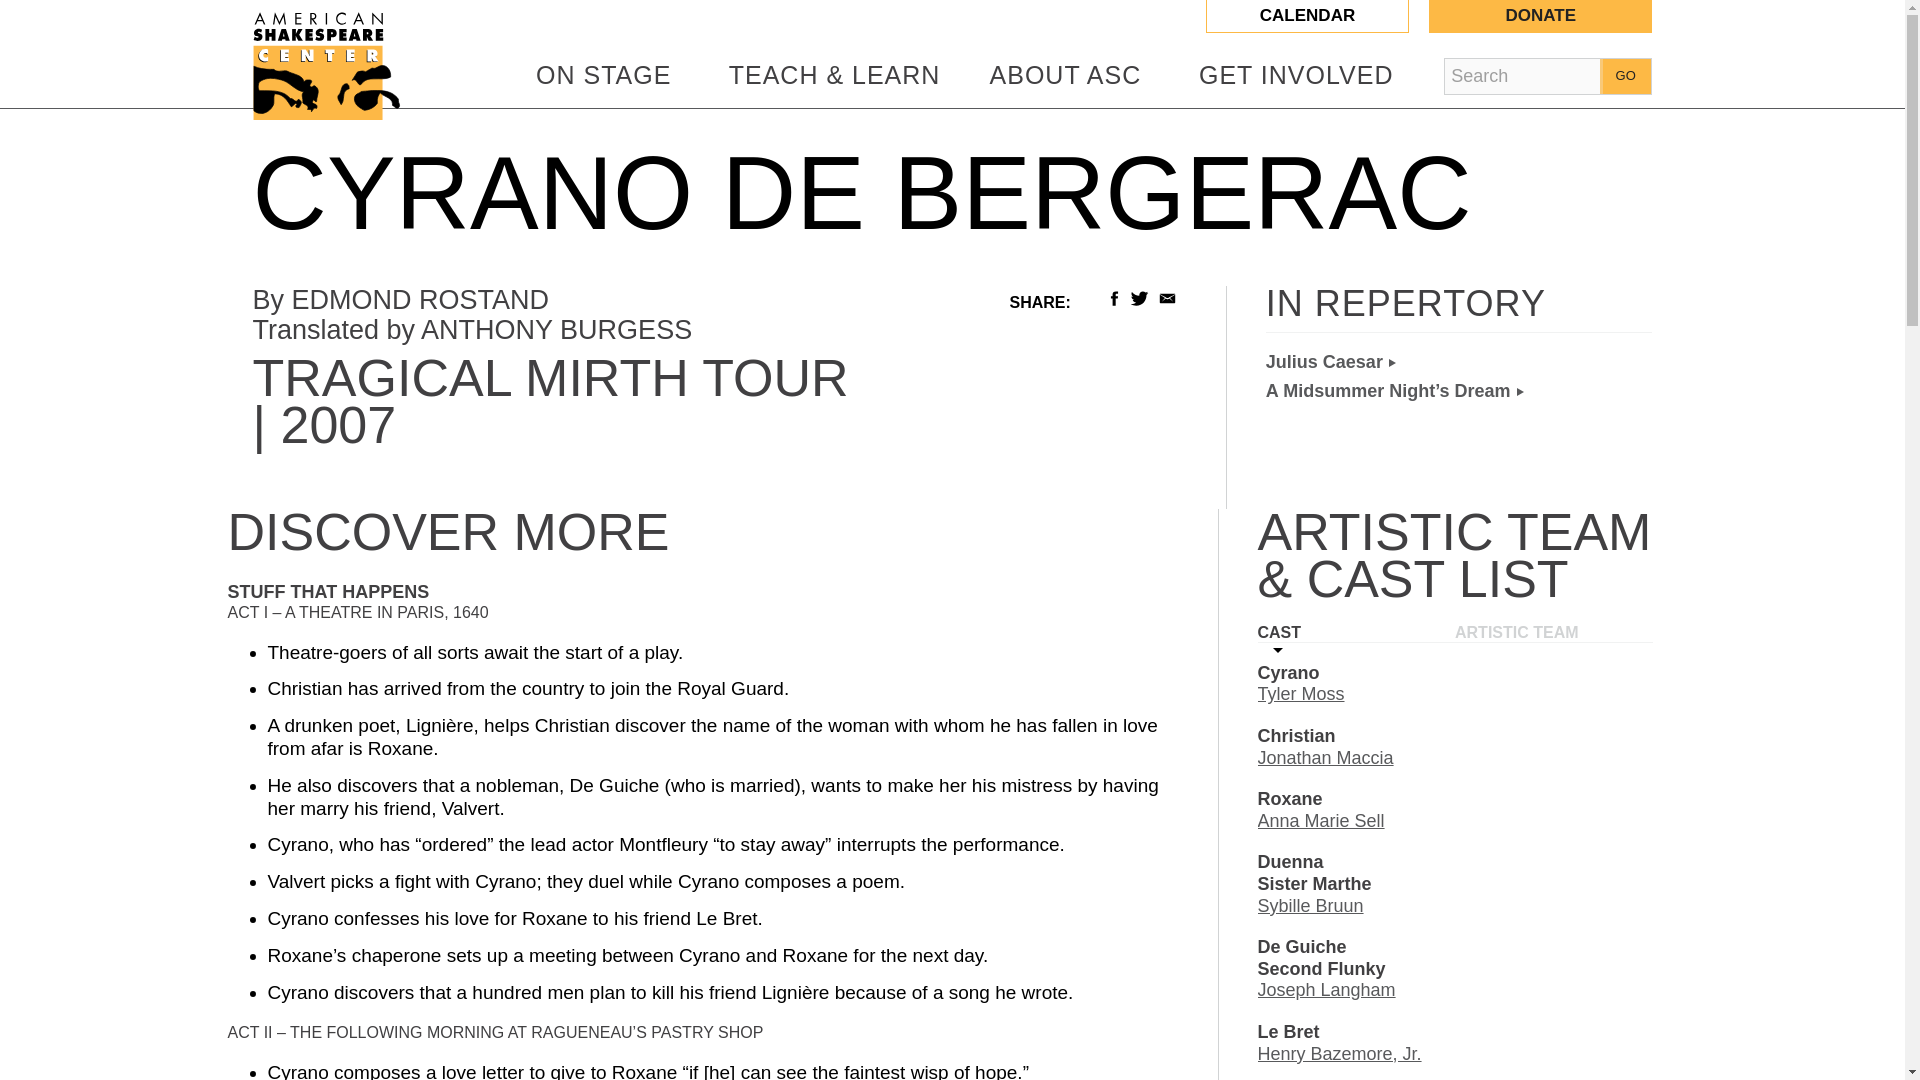 The height and width of the screenshot is (1080, 1920). I want to click on American Shakespeare Center, so click(388, 11).